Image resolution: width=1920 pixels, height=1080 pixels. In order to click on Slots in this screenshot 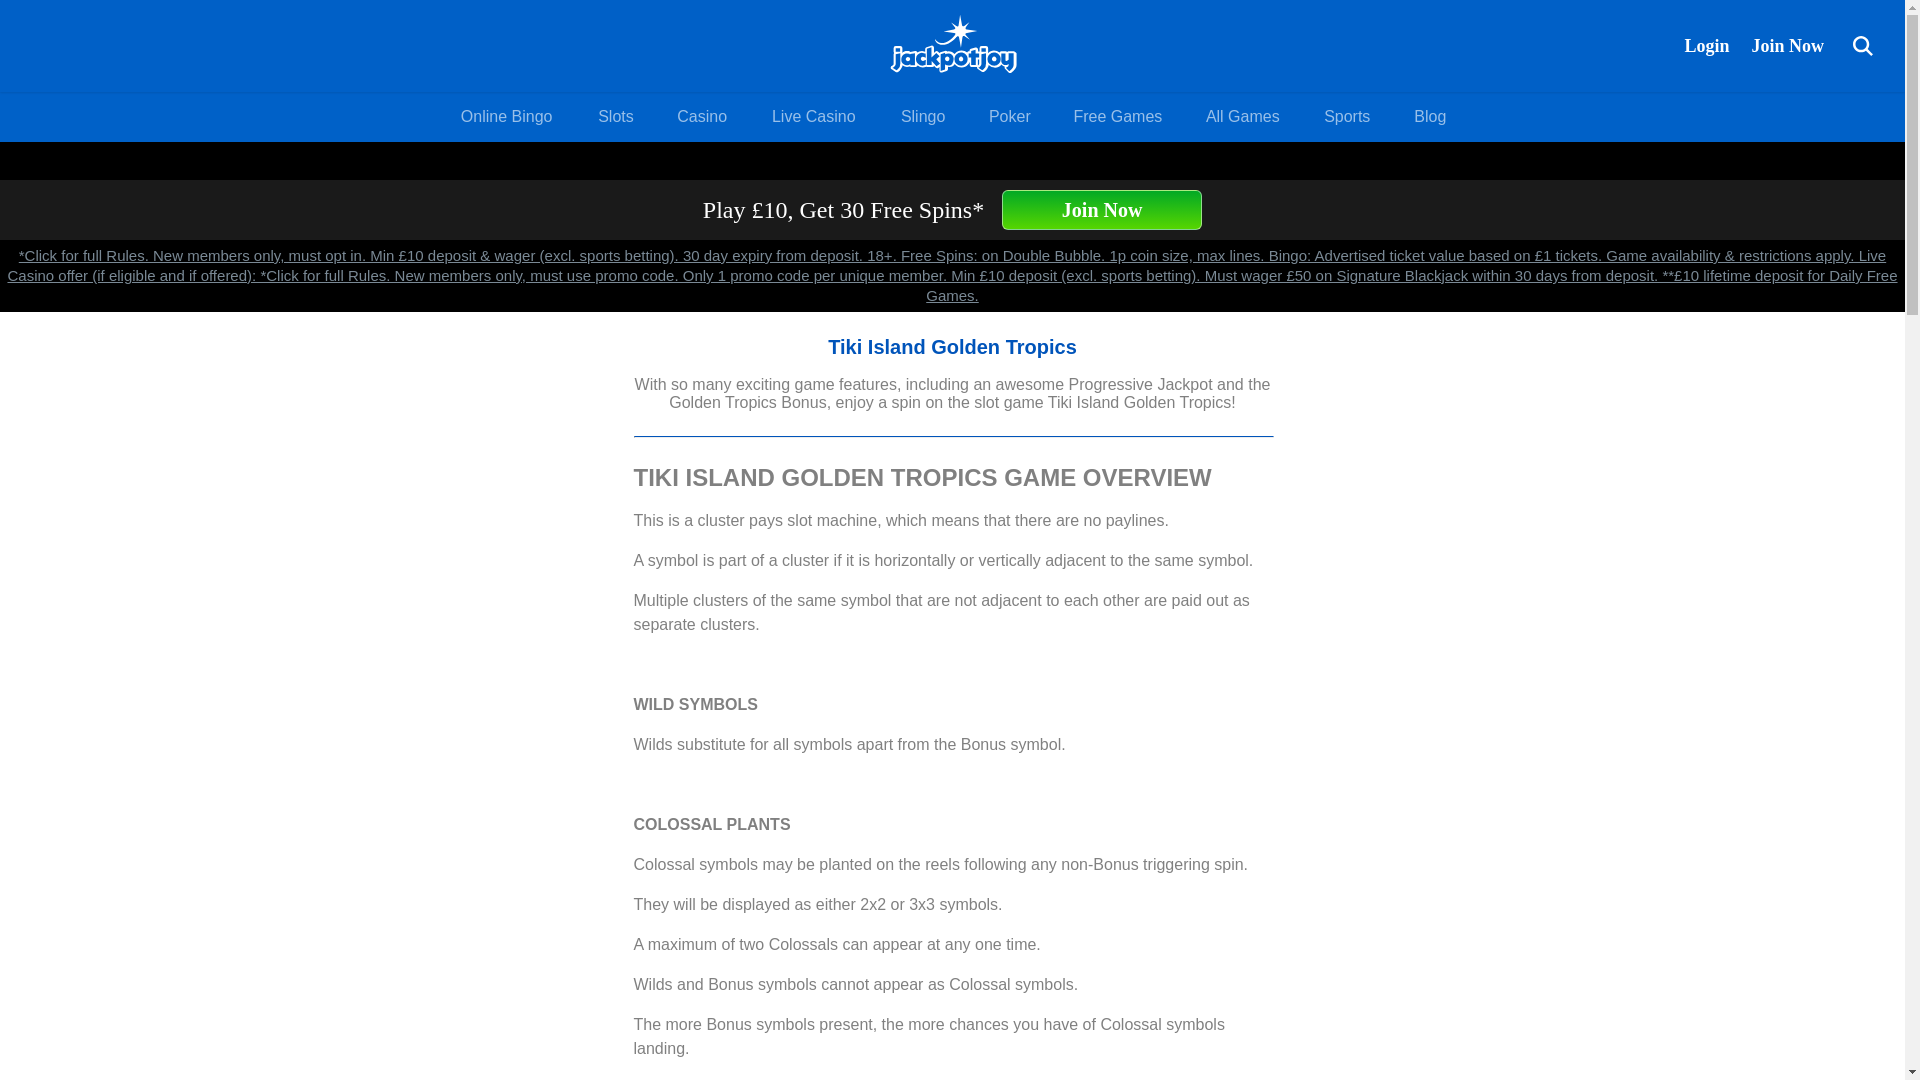, I will do `click(615, 116)`.